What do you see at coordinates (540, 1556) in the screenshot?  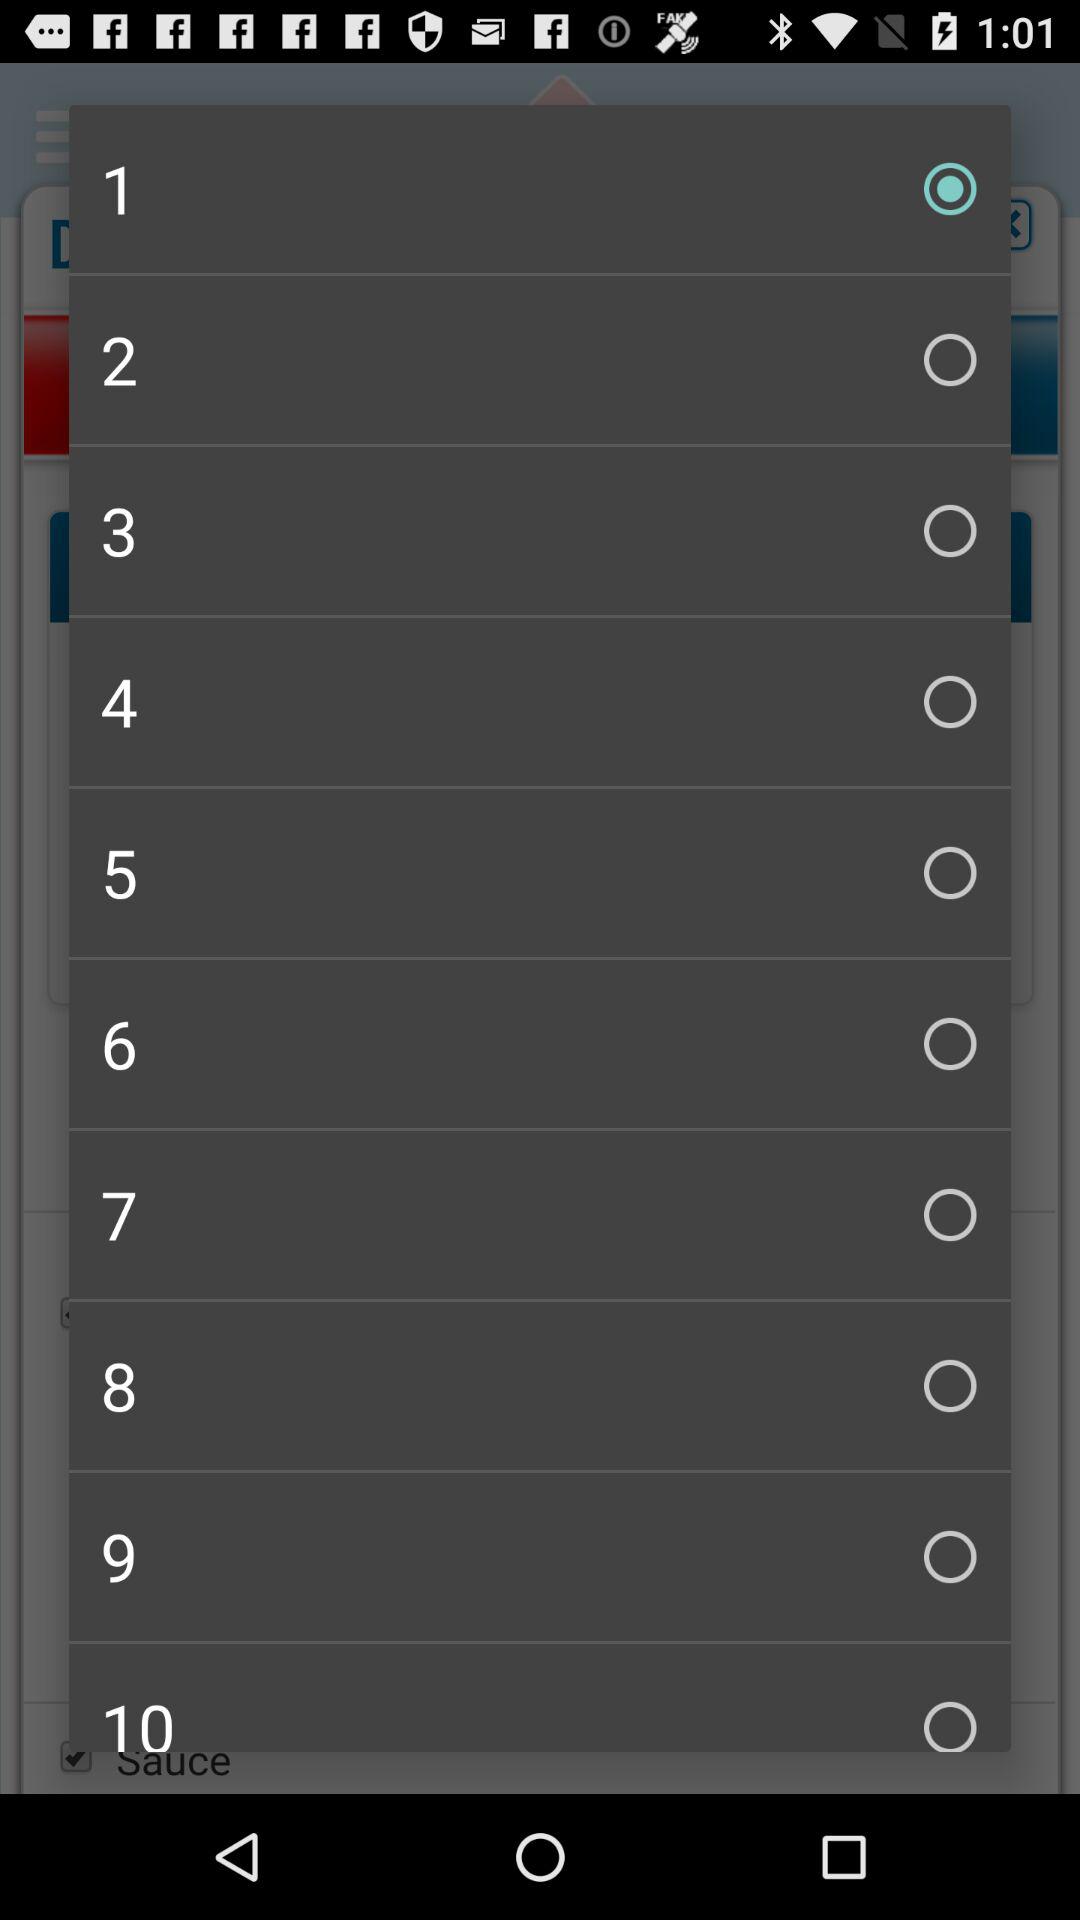 I see `press icon below the 8 checkbox` at bounding box center [540, 1556].